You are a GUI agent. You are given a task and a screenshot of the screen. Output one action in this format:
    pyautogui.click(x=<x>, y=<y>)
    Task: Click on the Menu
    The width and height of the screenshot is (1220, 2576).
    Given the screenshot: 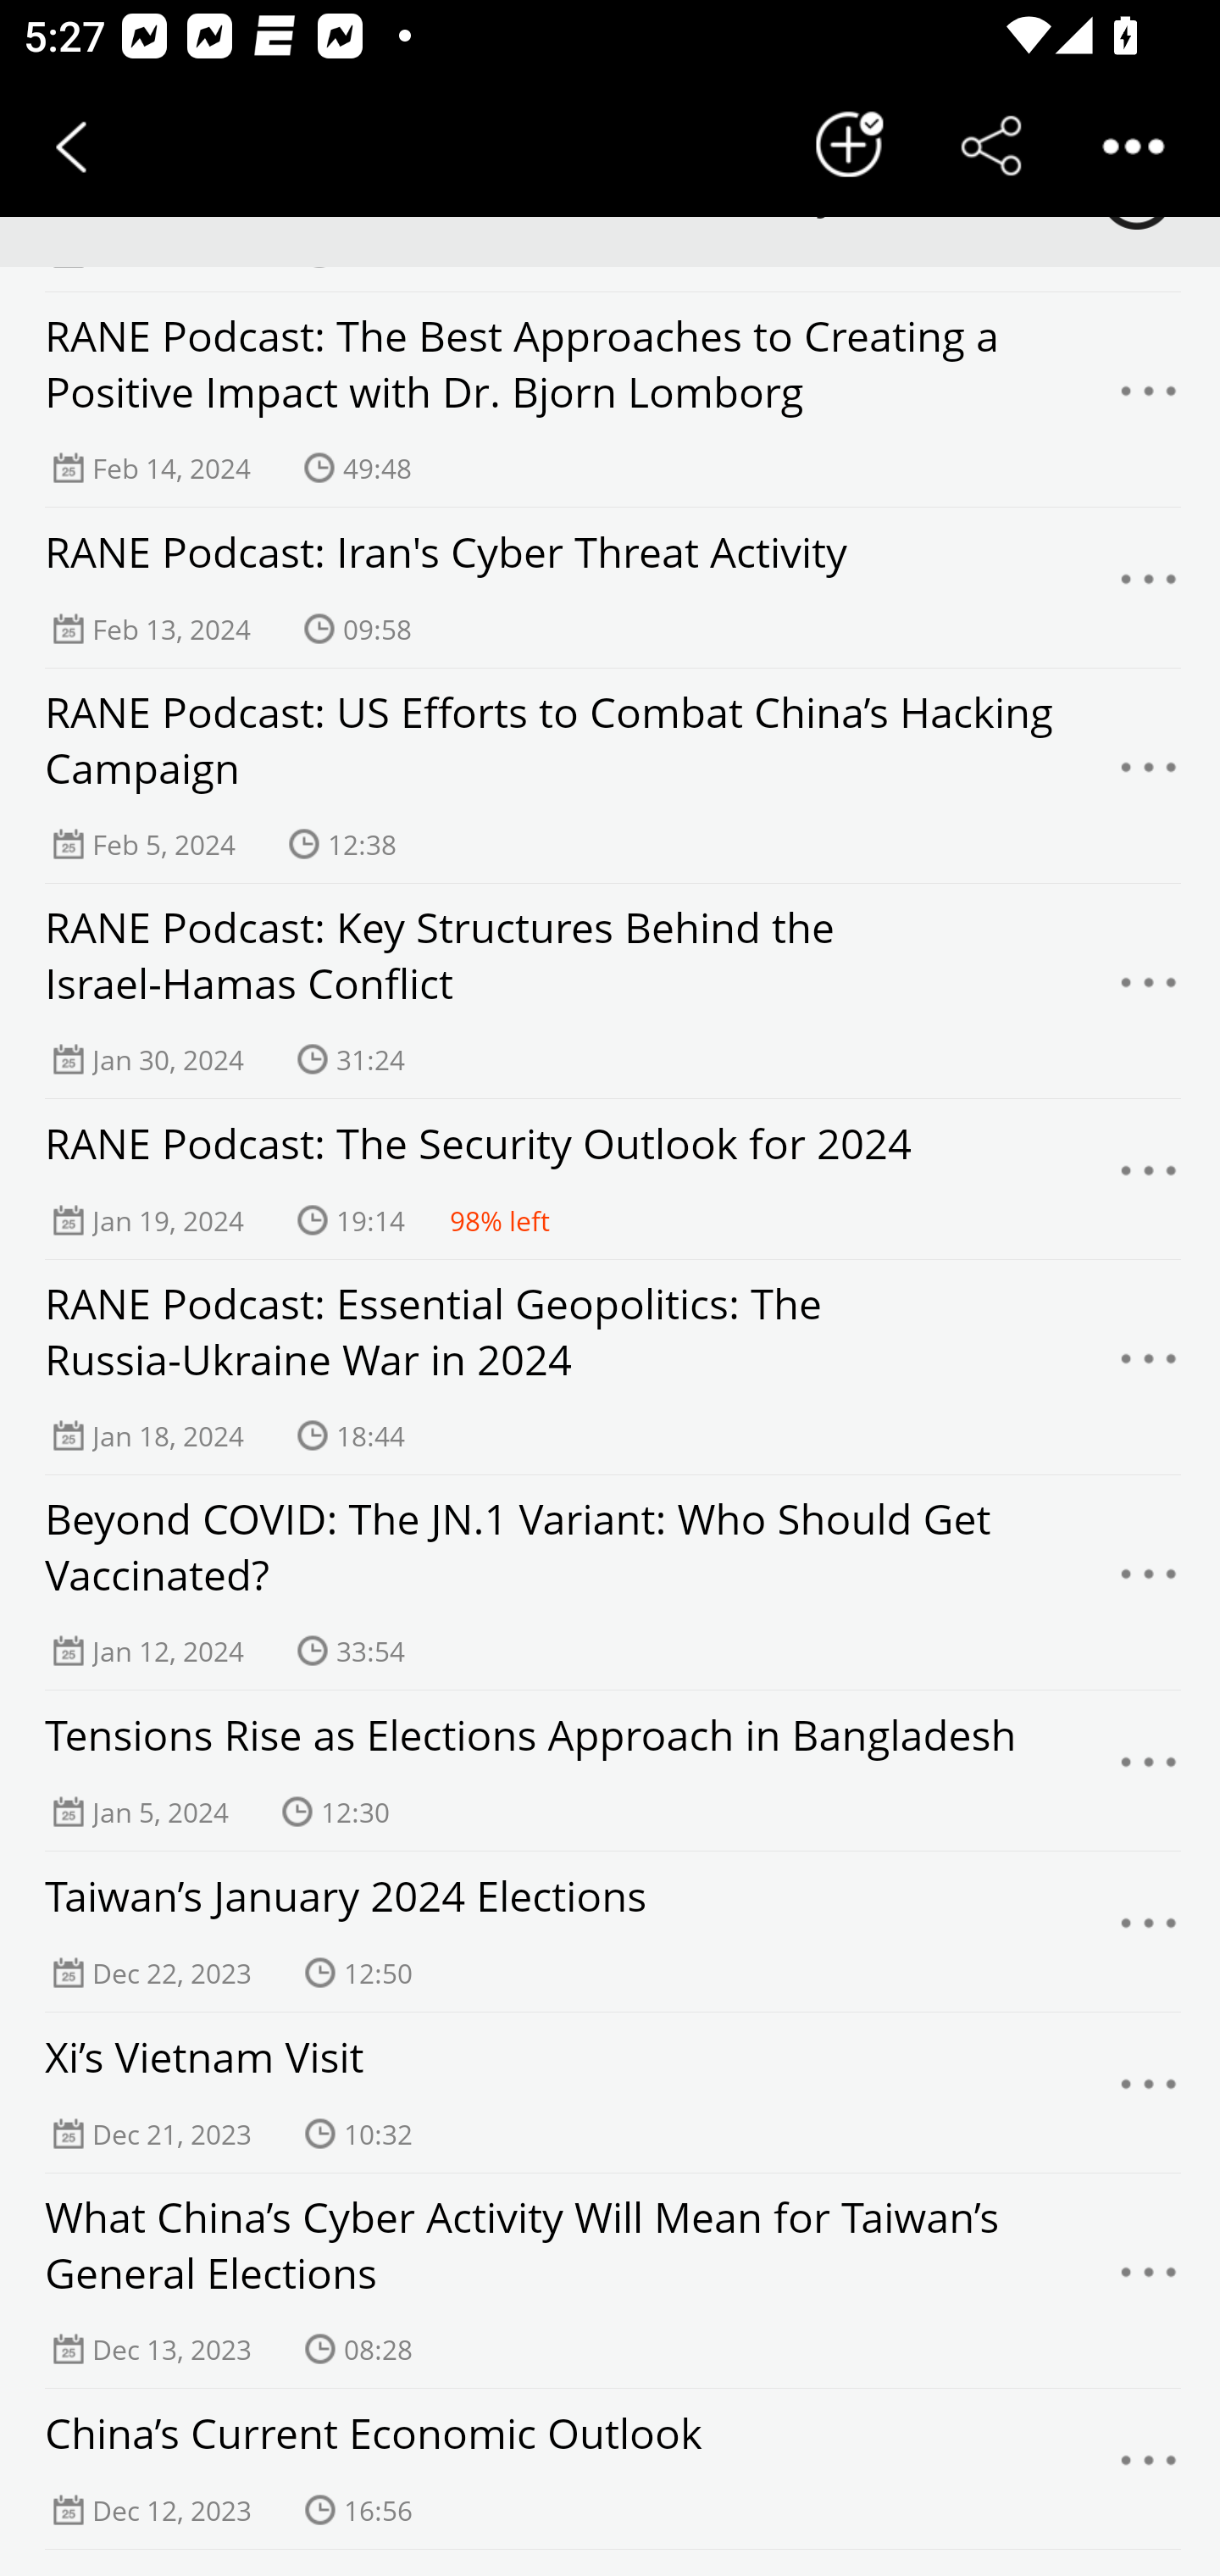 What is the action you would take?
    pyautogui.click(x=1149, y=1180)
    